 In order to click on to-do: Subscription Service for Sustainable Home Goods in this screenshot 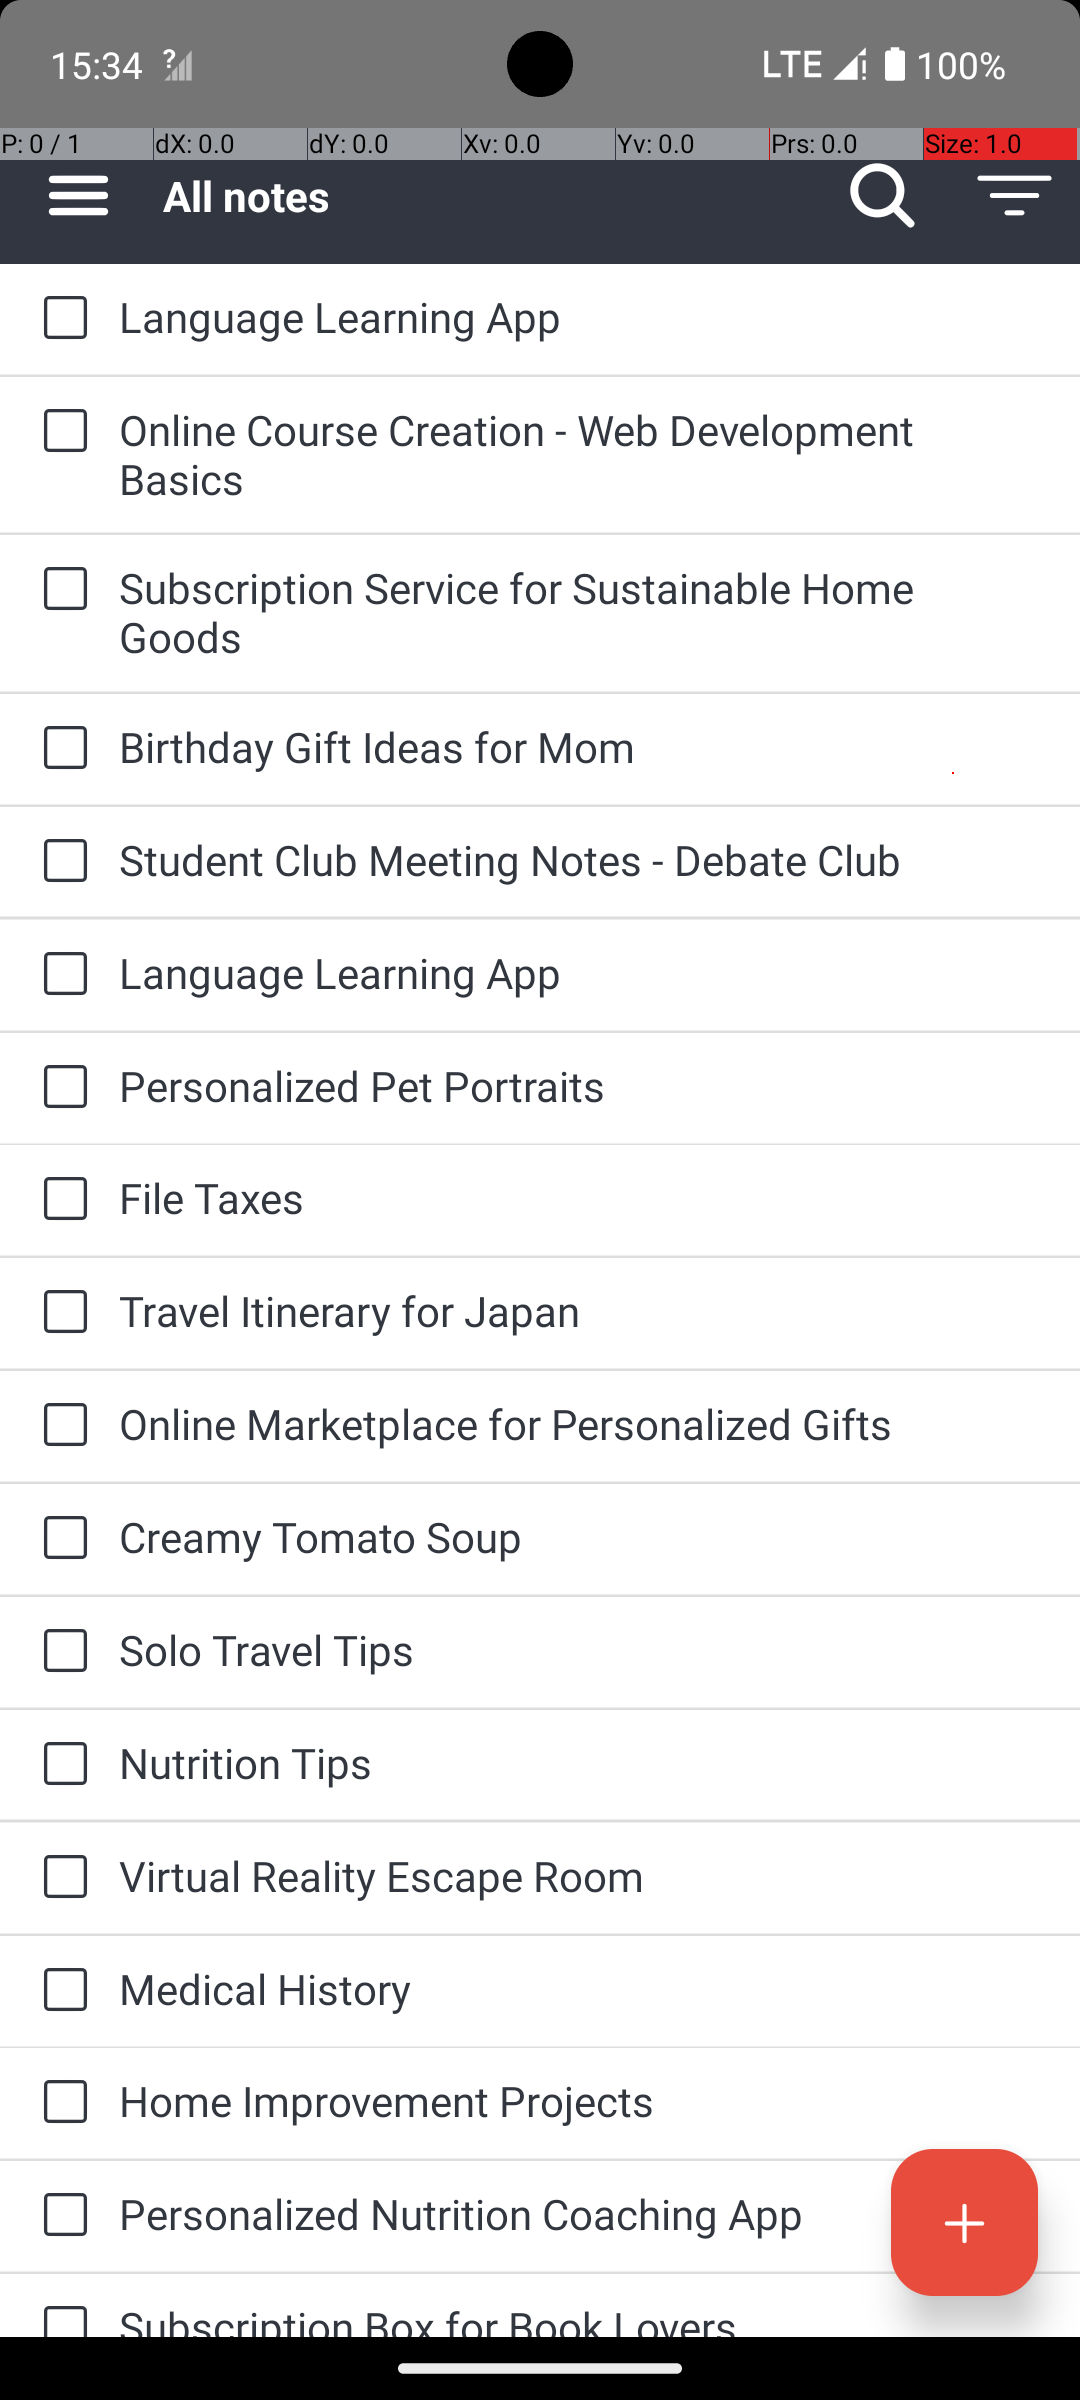, I will do `click(60, 590)`.